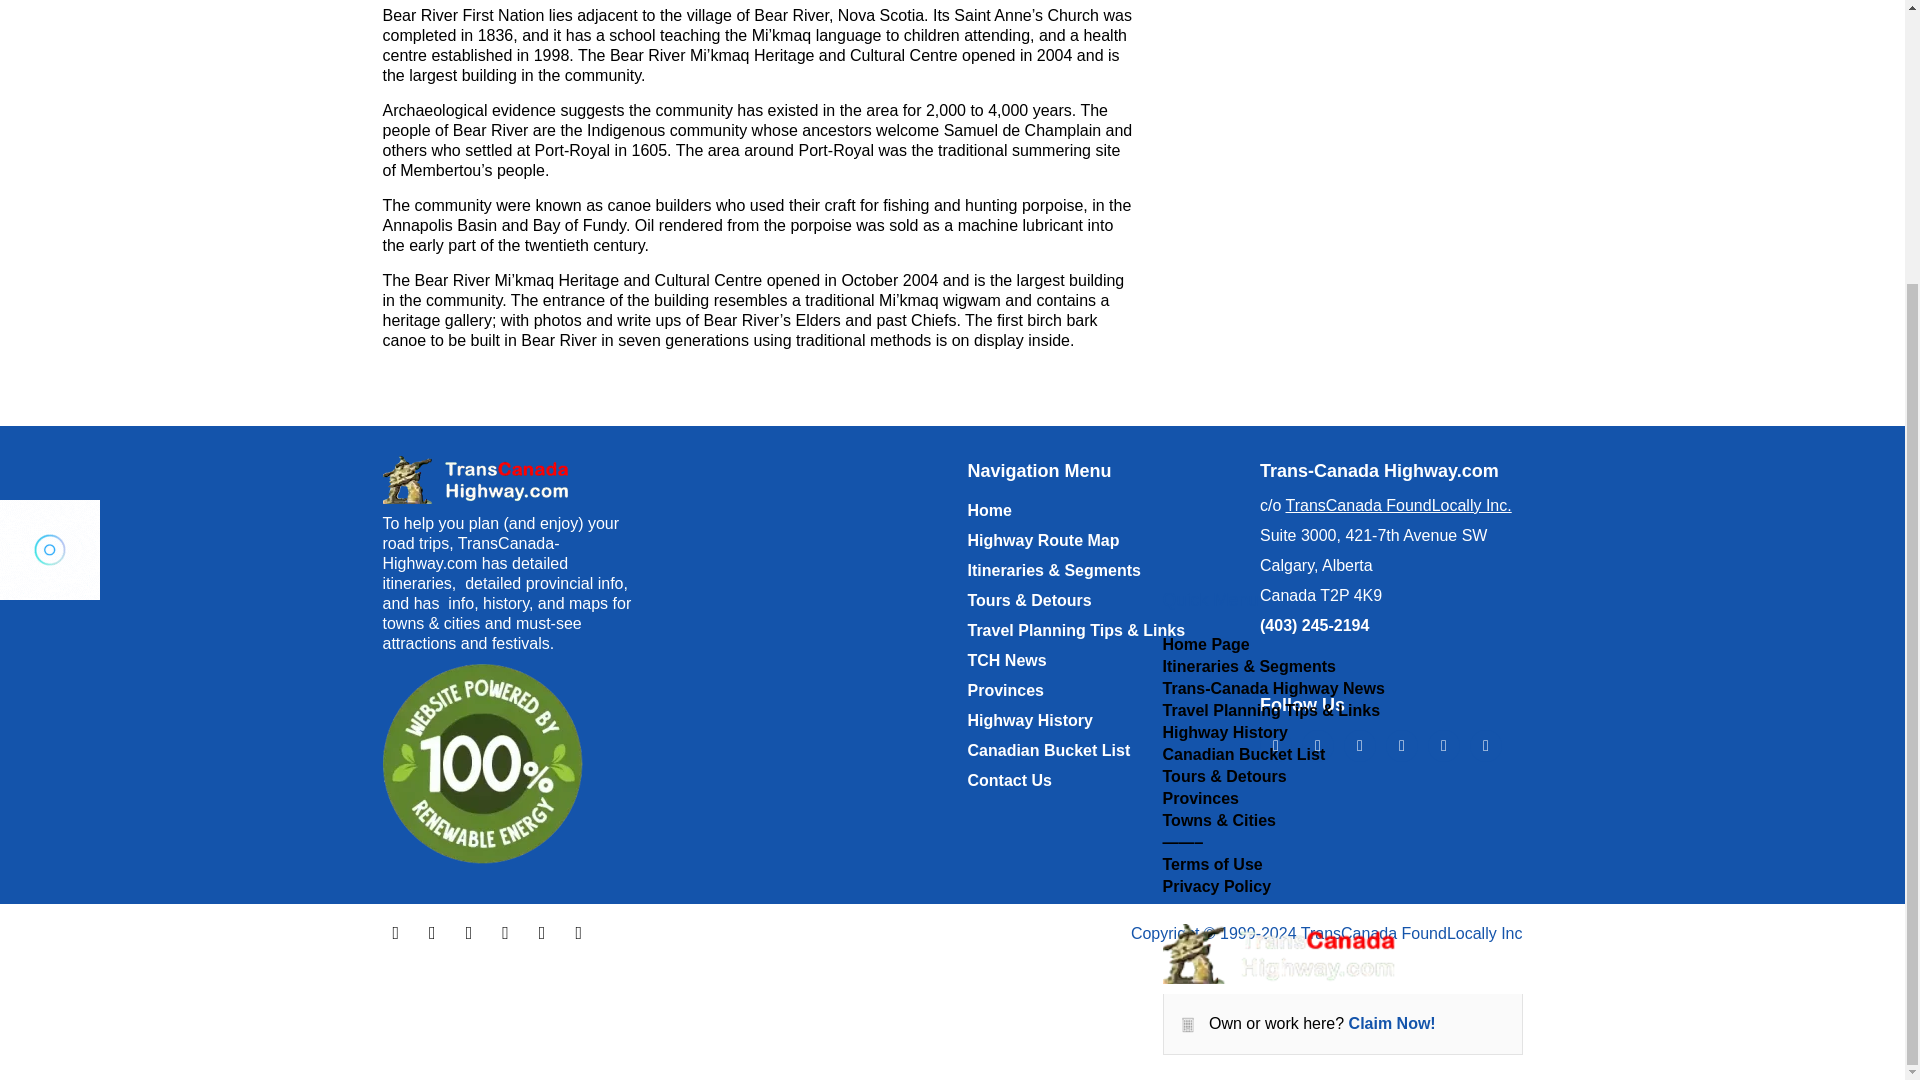  What do you see at coordinates (504, 932) in the screenshot?
I see `YouTube` at bounding box center [504, 932].